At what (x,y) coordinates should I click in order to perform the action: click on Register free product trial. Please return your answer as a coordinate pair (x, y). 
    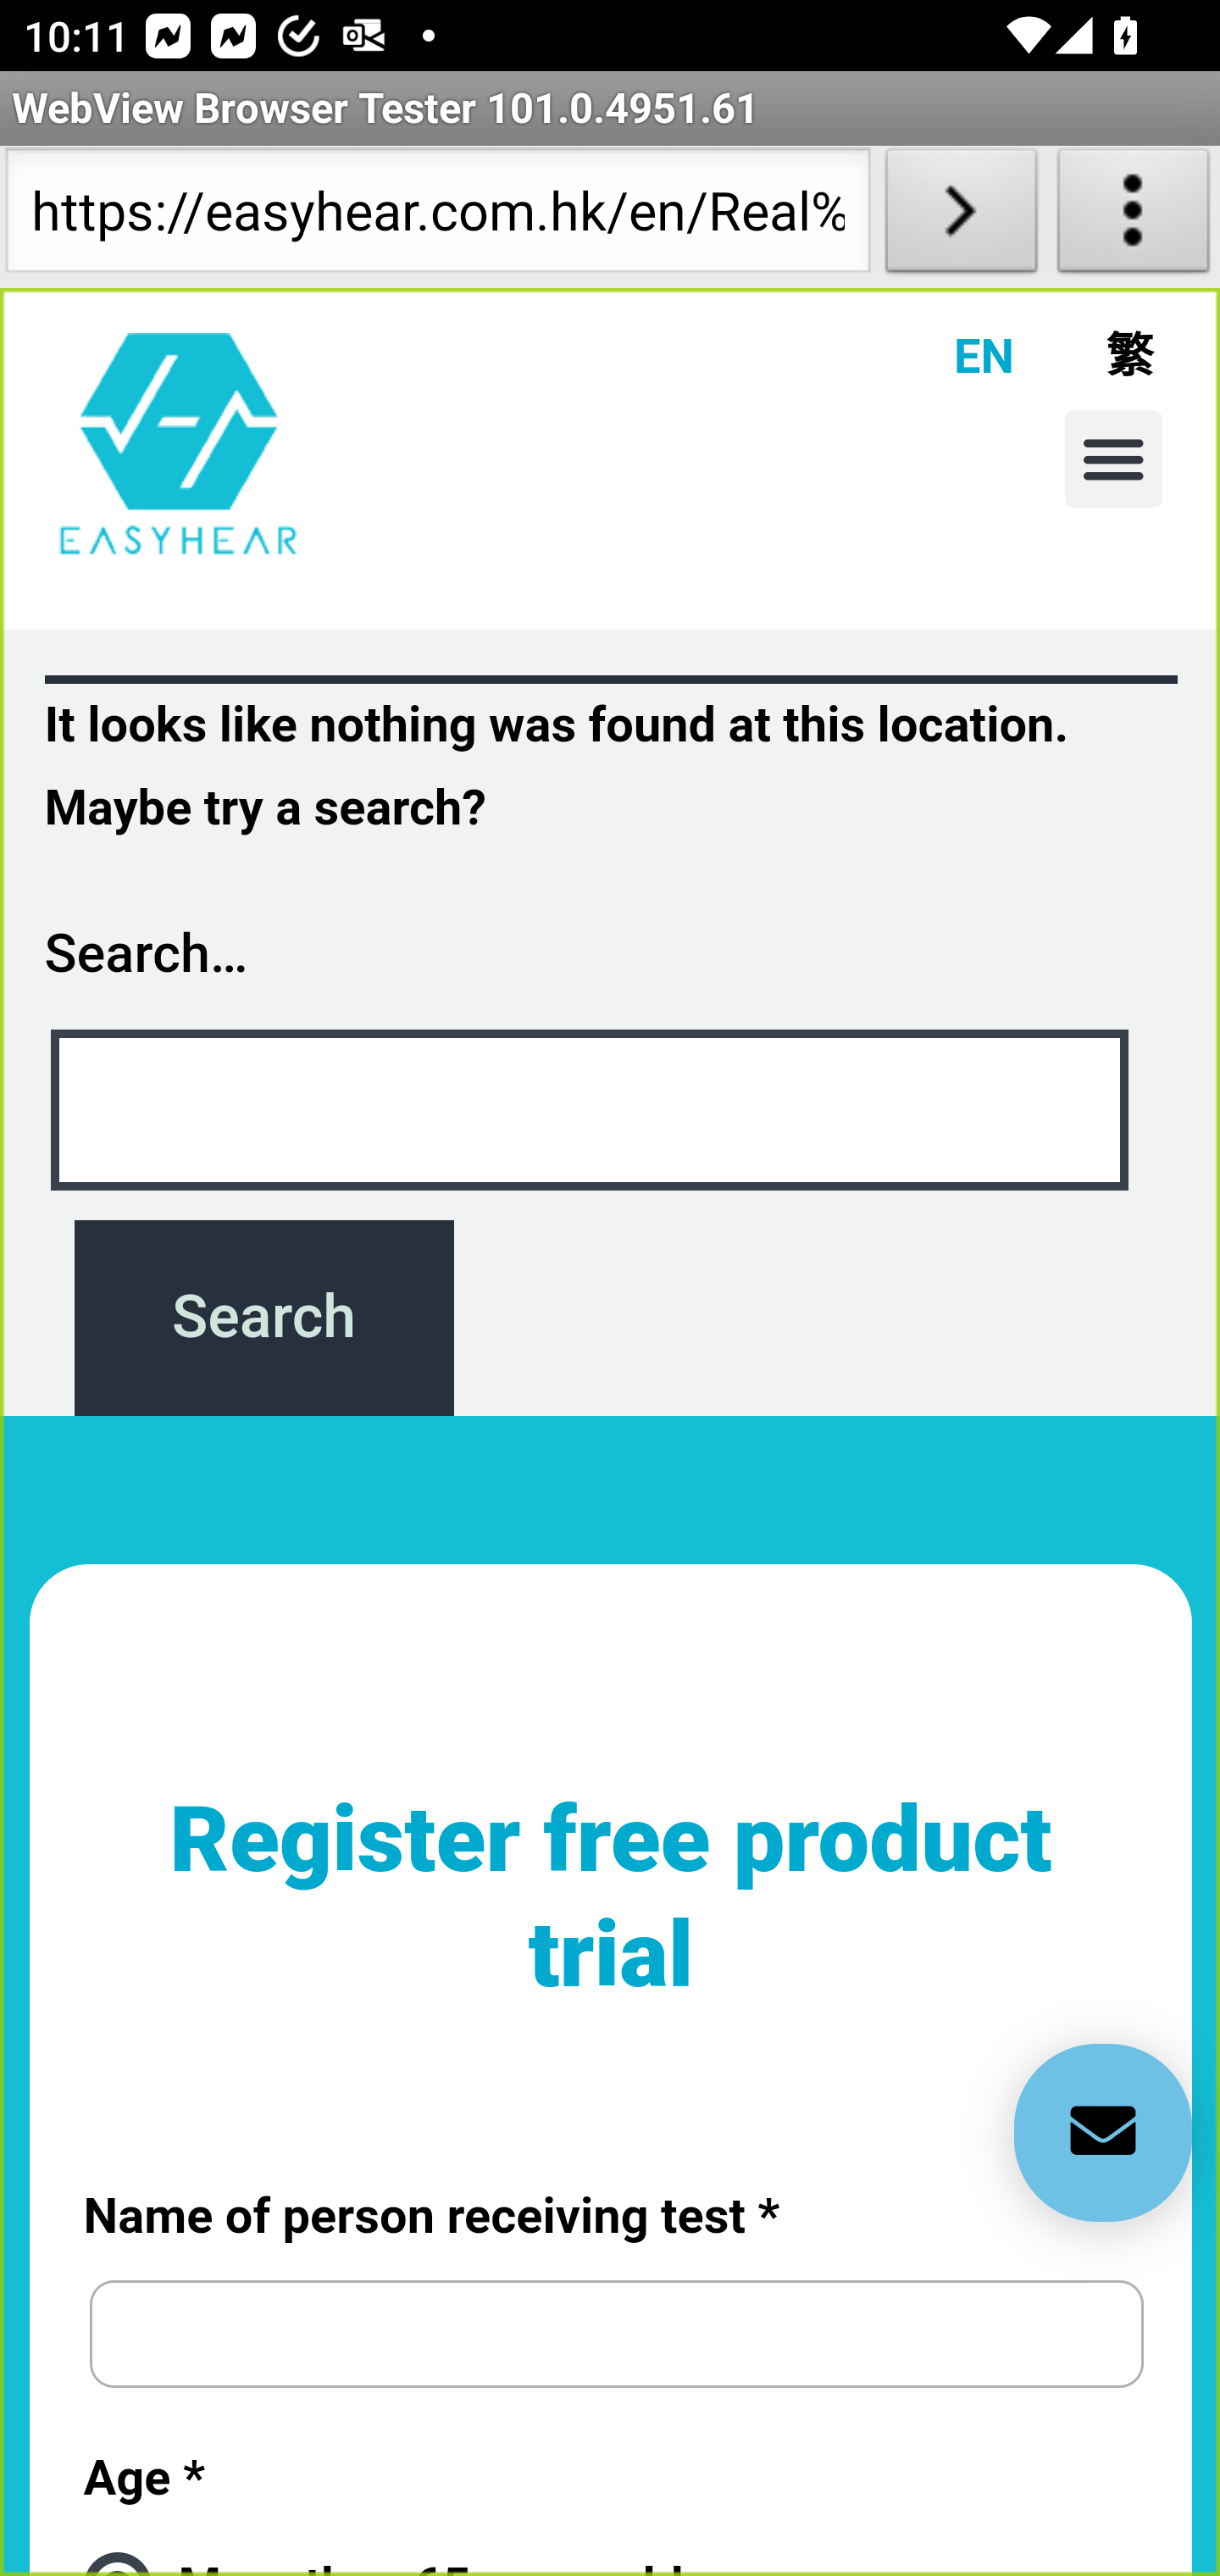
    Looking at the image, I should click on (612, 1925).